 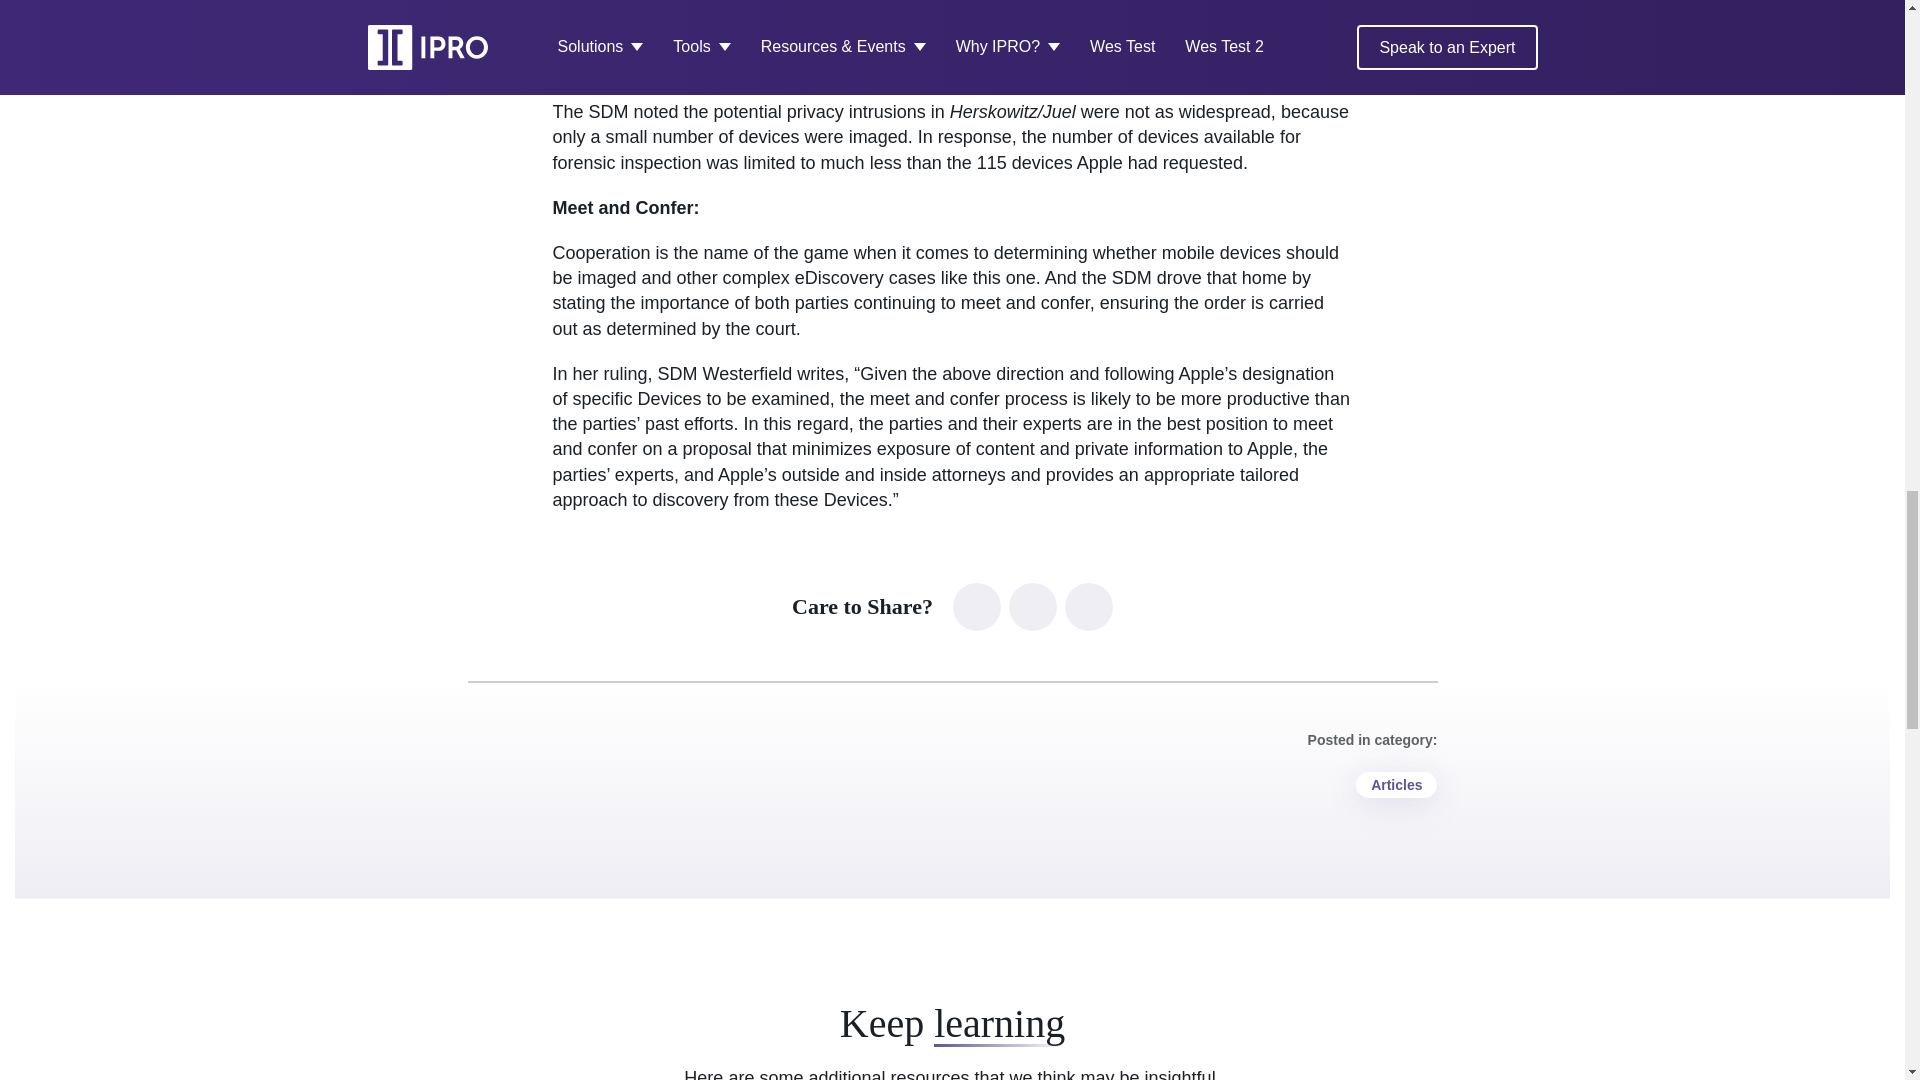 I want to click on Share on LinkedIn, so click(x=976, y=606).